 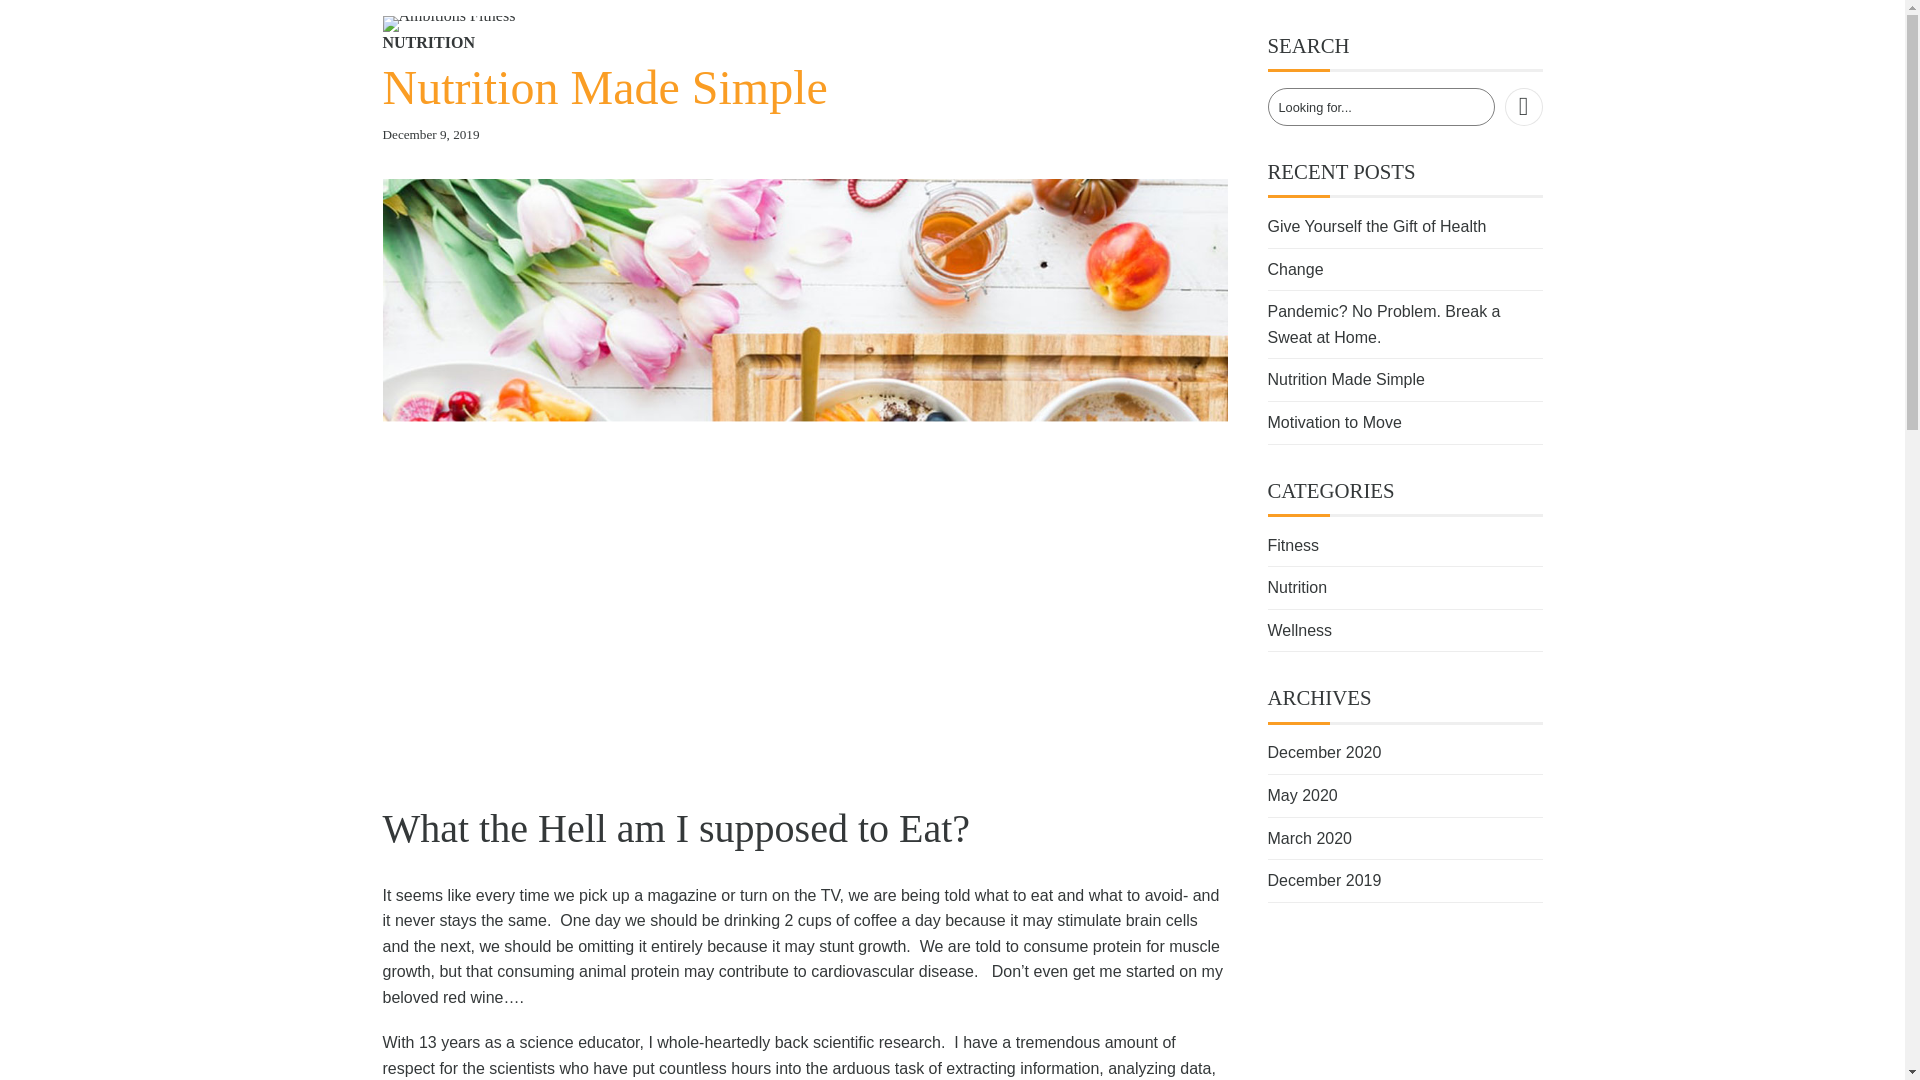 What do you see at coordinates (1296, 269) in the screenshot?
I see `Change` at bounding box center [1296, 269].